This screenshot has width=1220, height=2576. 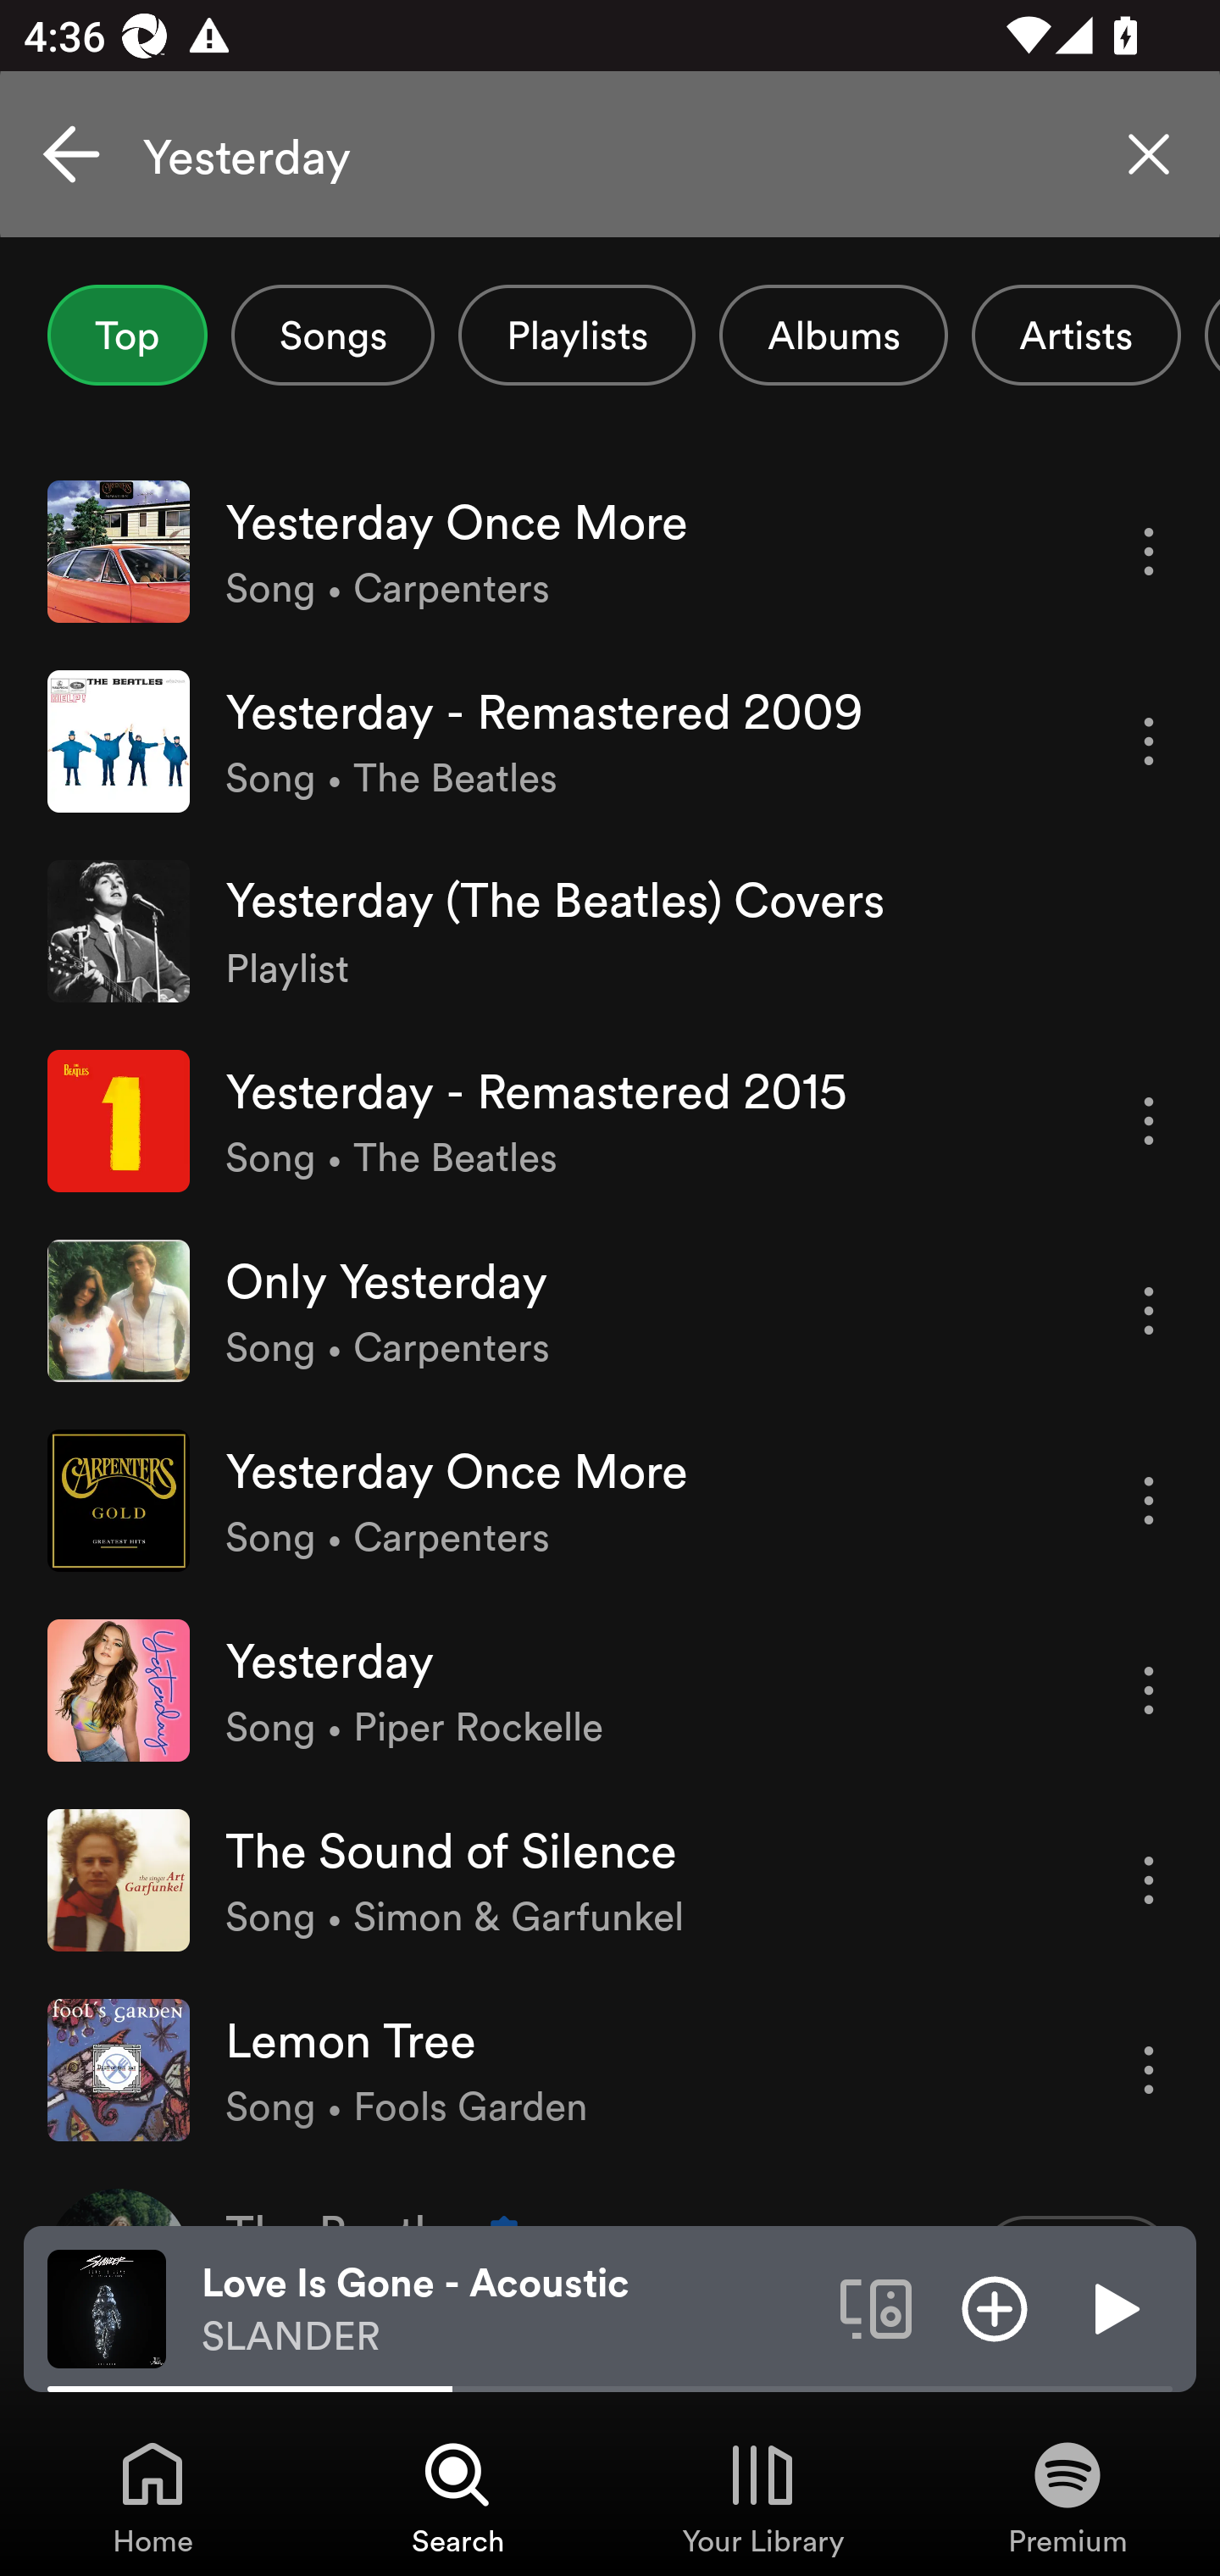 What do you see at coordinates (1149, 154) in the screenshot?
I see `Clear search query` at bounding box center [1149, 154].